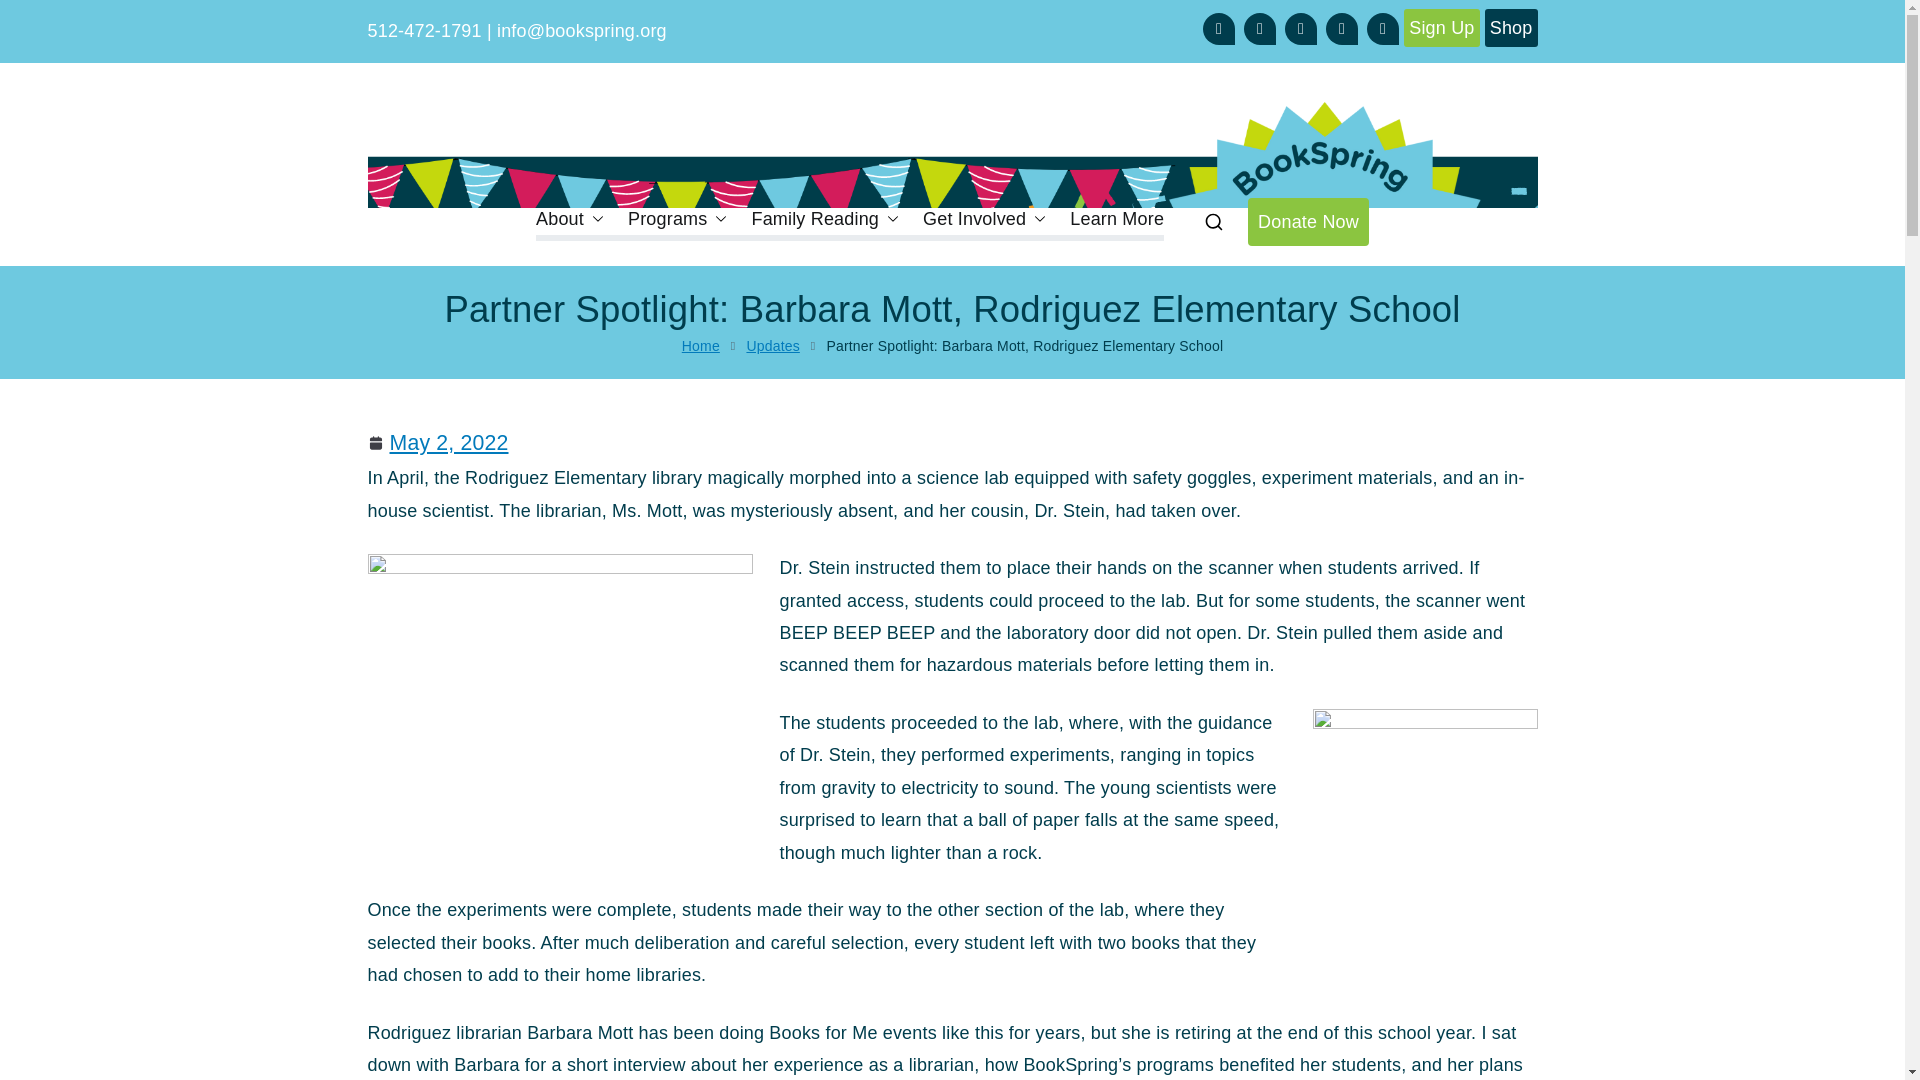 The image size is (1920, 1080). I want to click on Learn More, so click(1116, 219).